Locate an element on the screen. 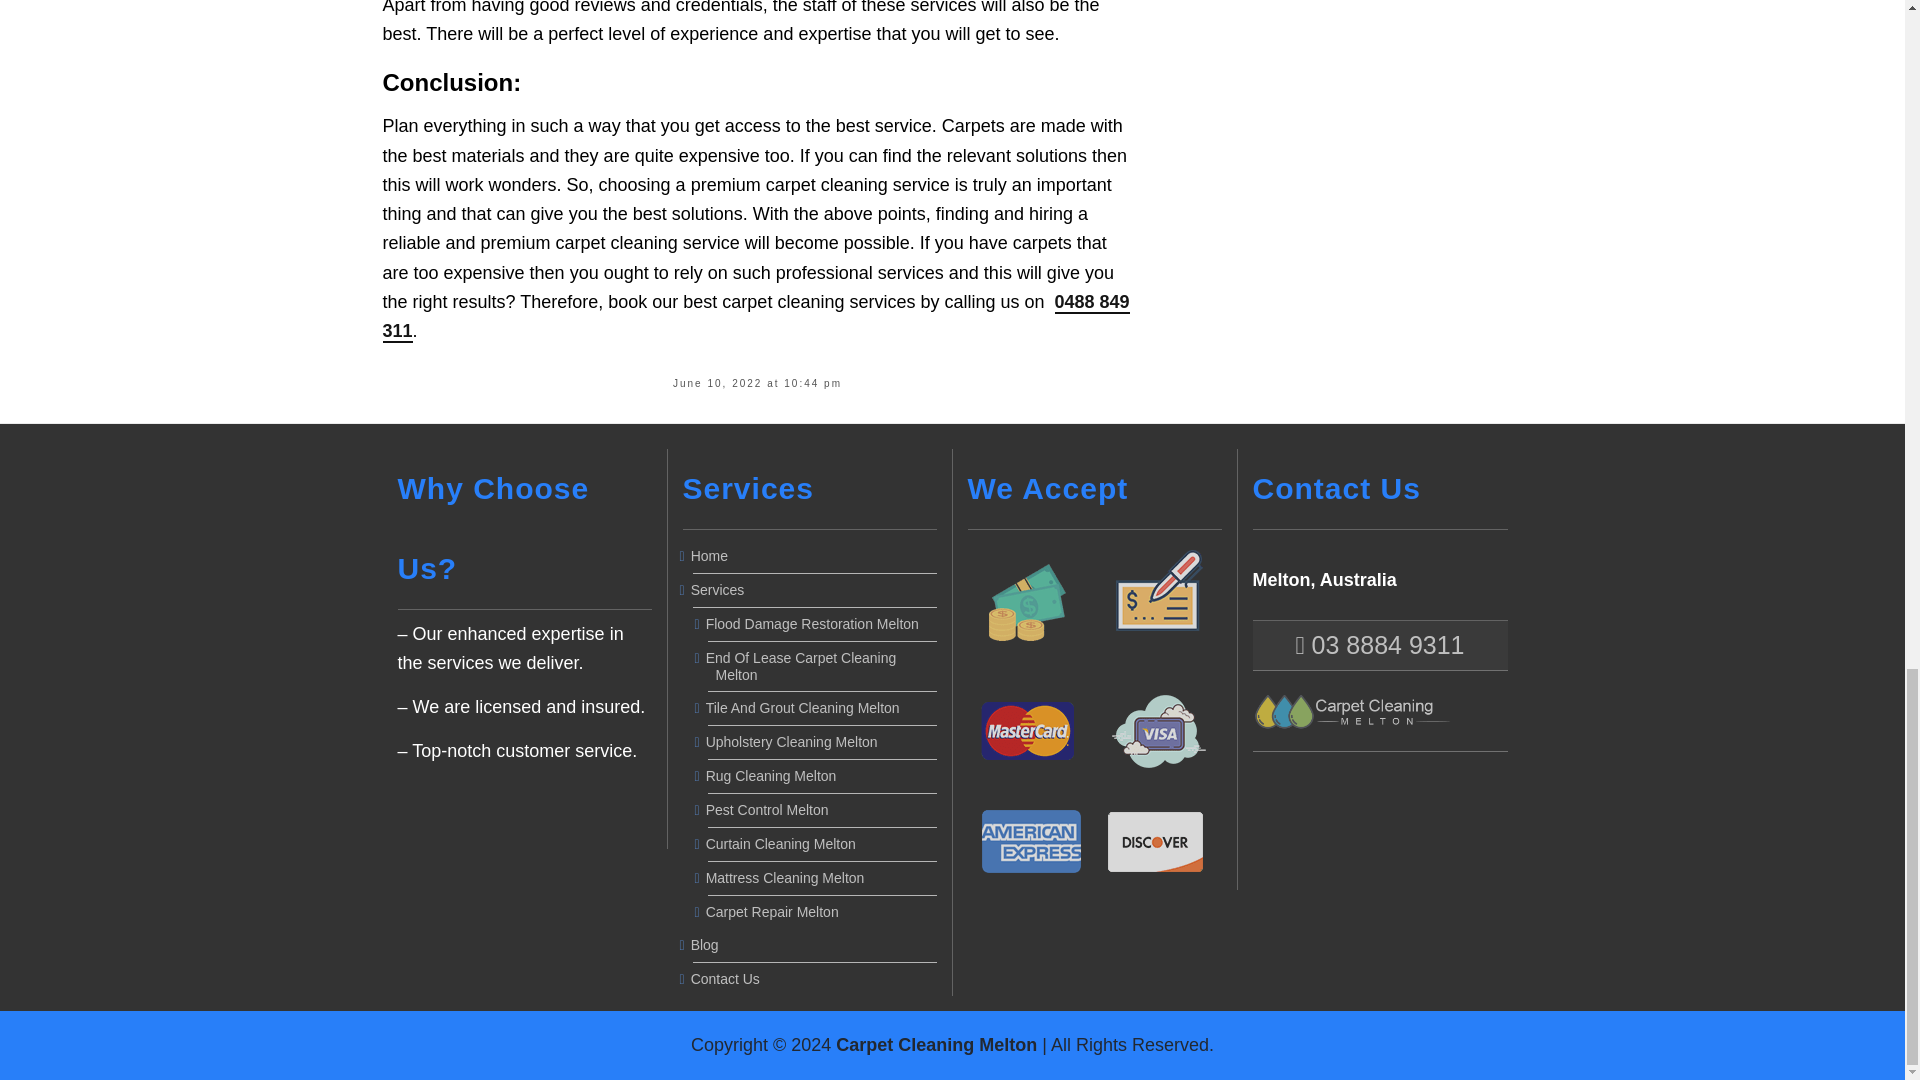 The height and width of the screenshot is (1080, 1920). End Of Lease Carpet Cleaning Melton is located at coordinates (822, 666).